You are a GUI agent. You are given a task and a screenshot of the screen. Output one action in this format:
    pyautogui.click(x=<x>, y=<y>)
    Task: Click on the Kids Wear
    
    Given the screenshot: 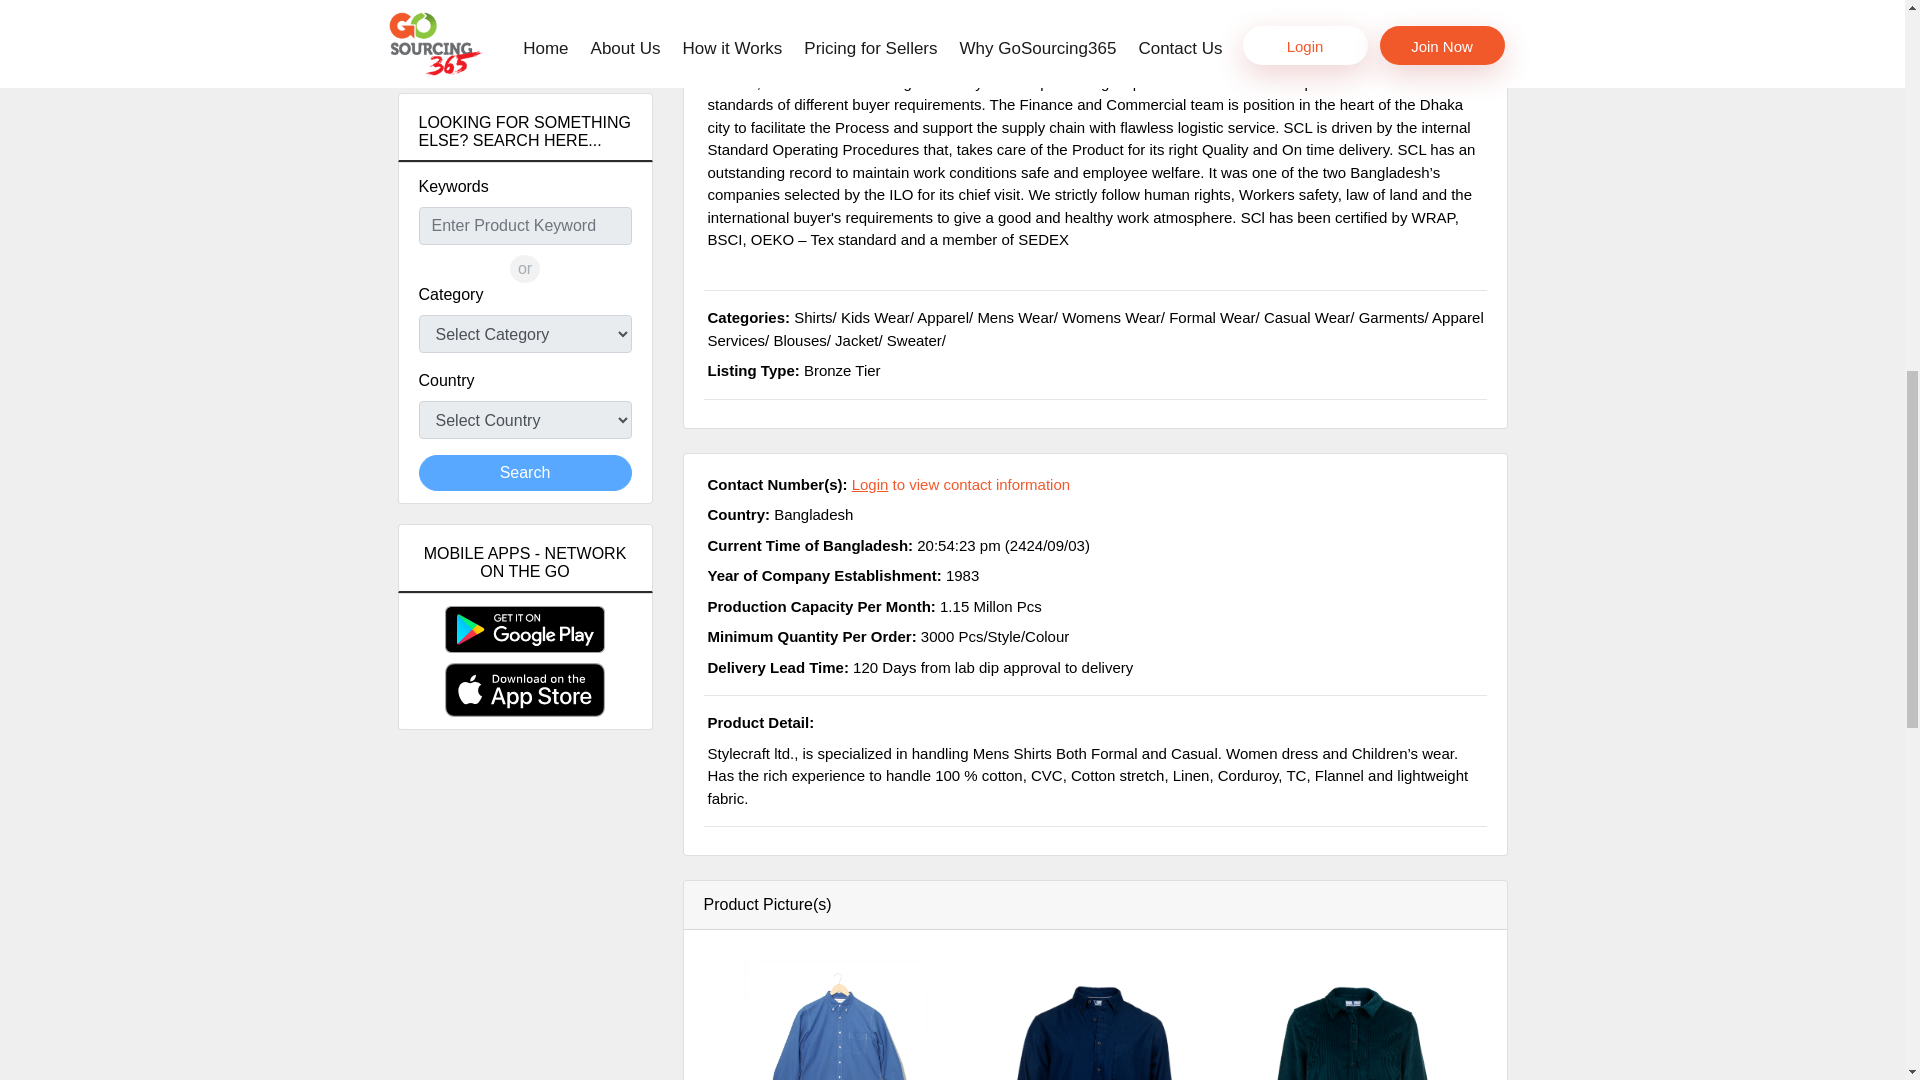 What is the action you would take?
    pyautogui.click(x=875, y=317)
    